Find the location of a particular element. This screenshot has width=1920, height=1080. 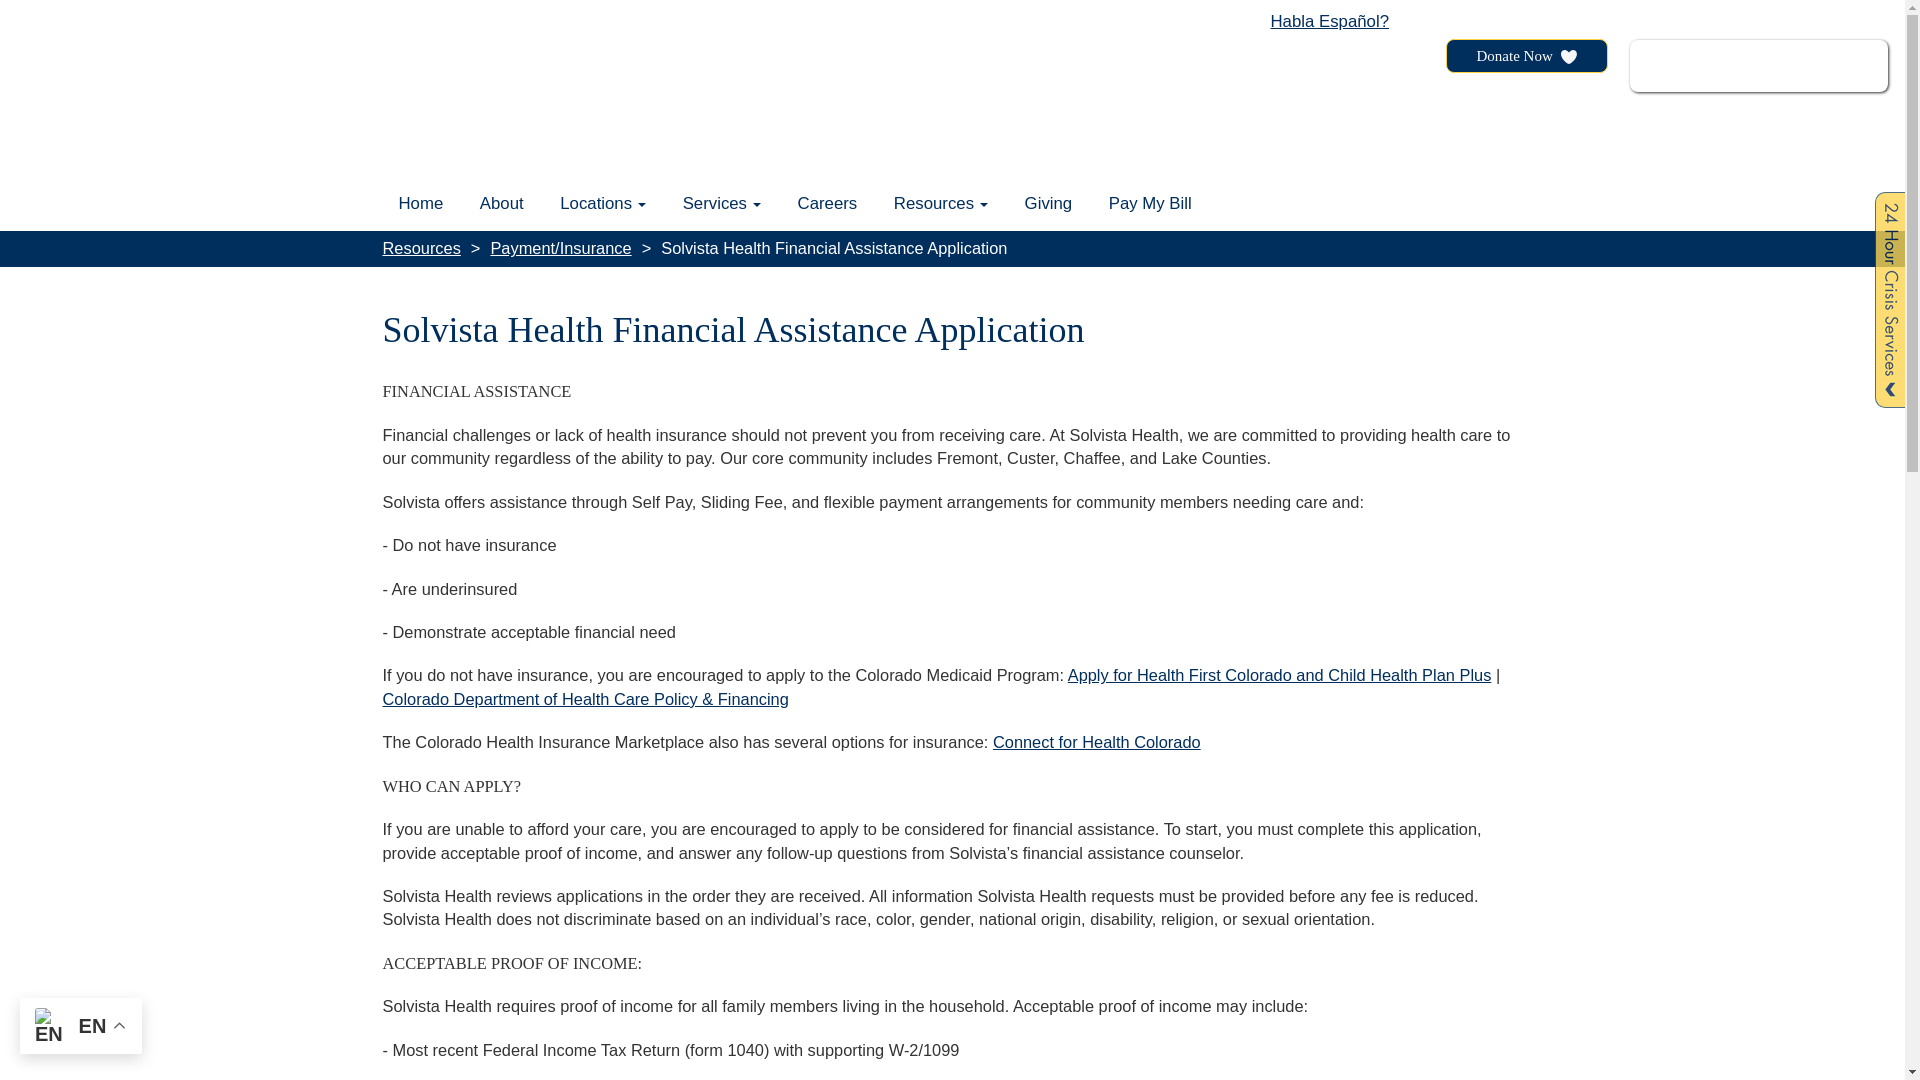

About is located at coordinates (502, 204).